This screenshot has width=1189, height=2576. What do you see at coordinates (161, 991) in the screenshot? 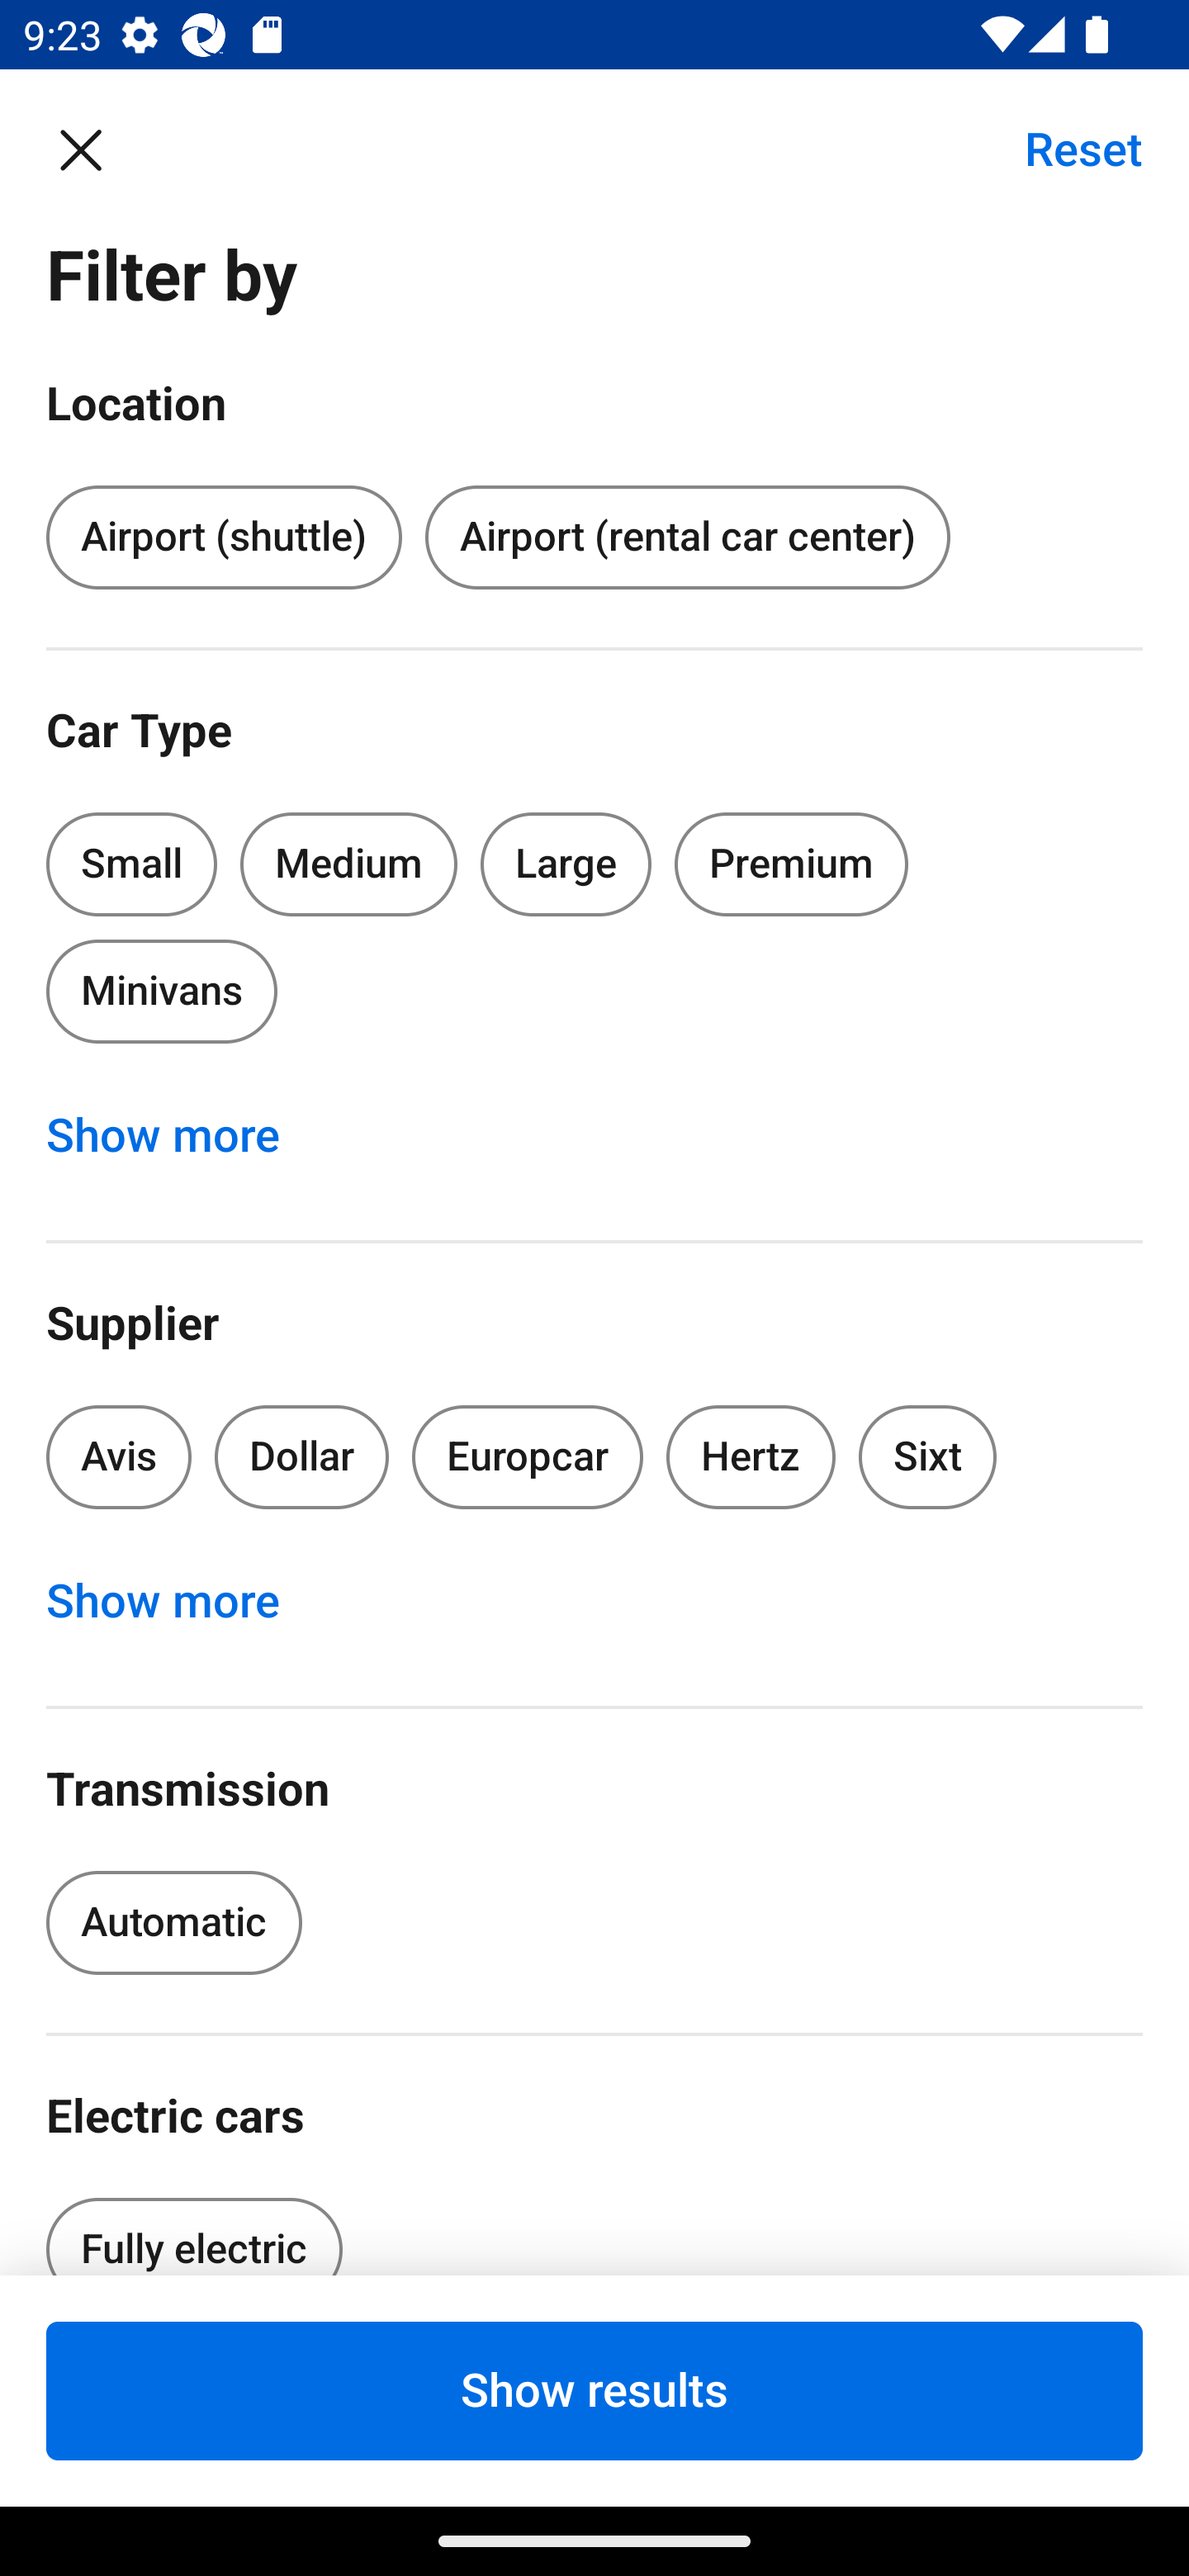
I see `Minivans` at bounding box center [161, 991].